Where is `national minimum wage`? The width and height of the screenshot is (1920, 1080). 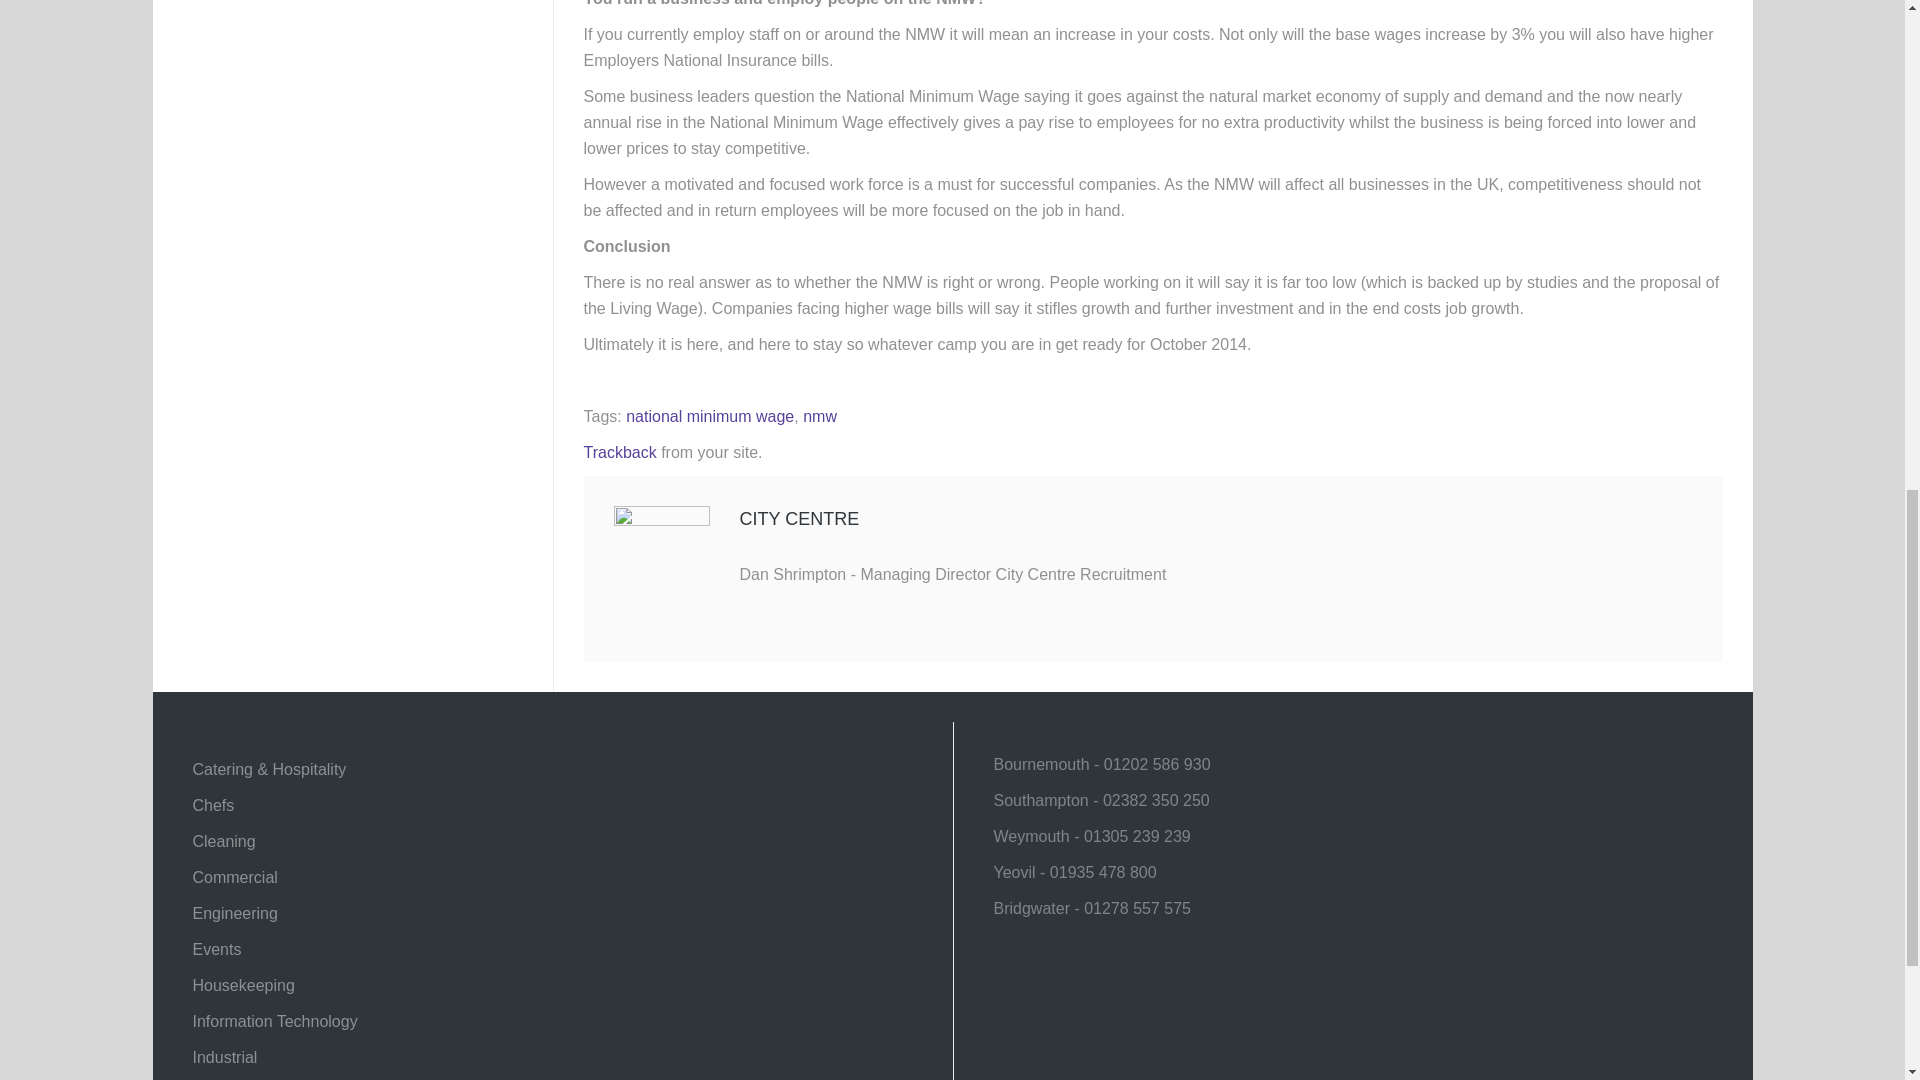
national minimum wage is located at coordinates (710, 416).